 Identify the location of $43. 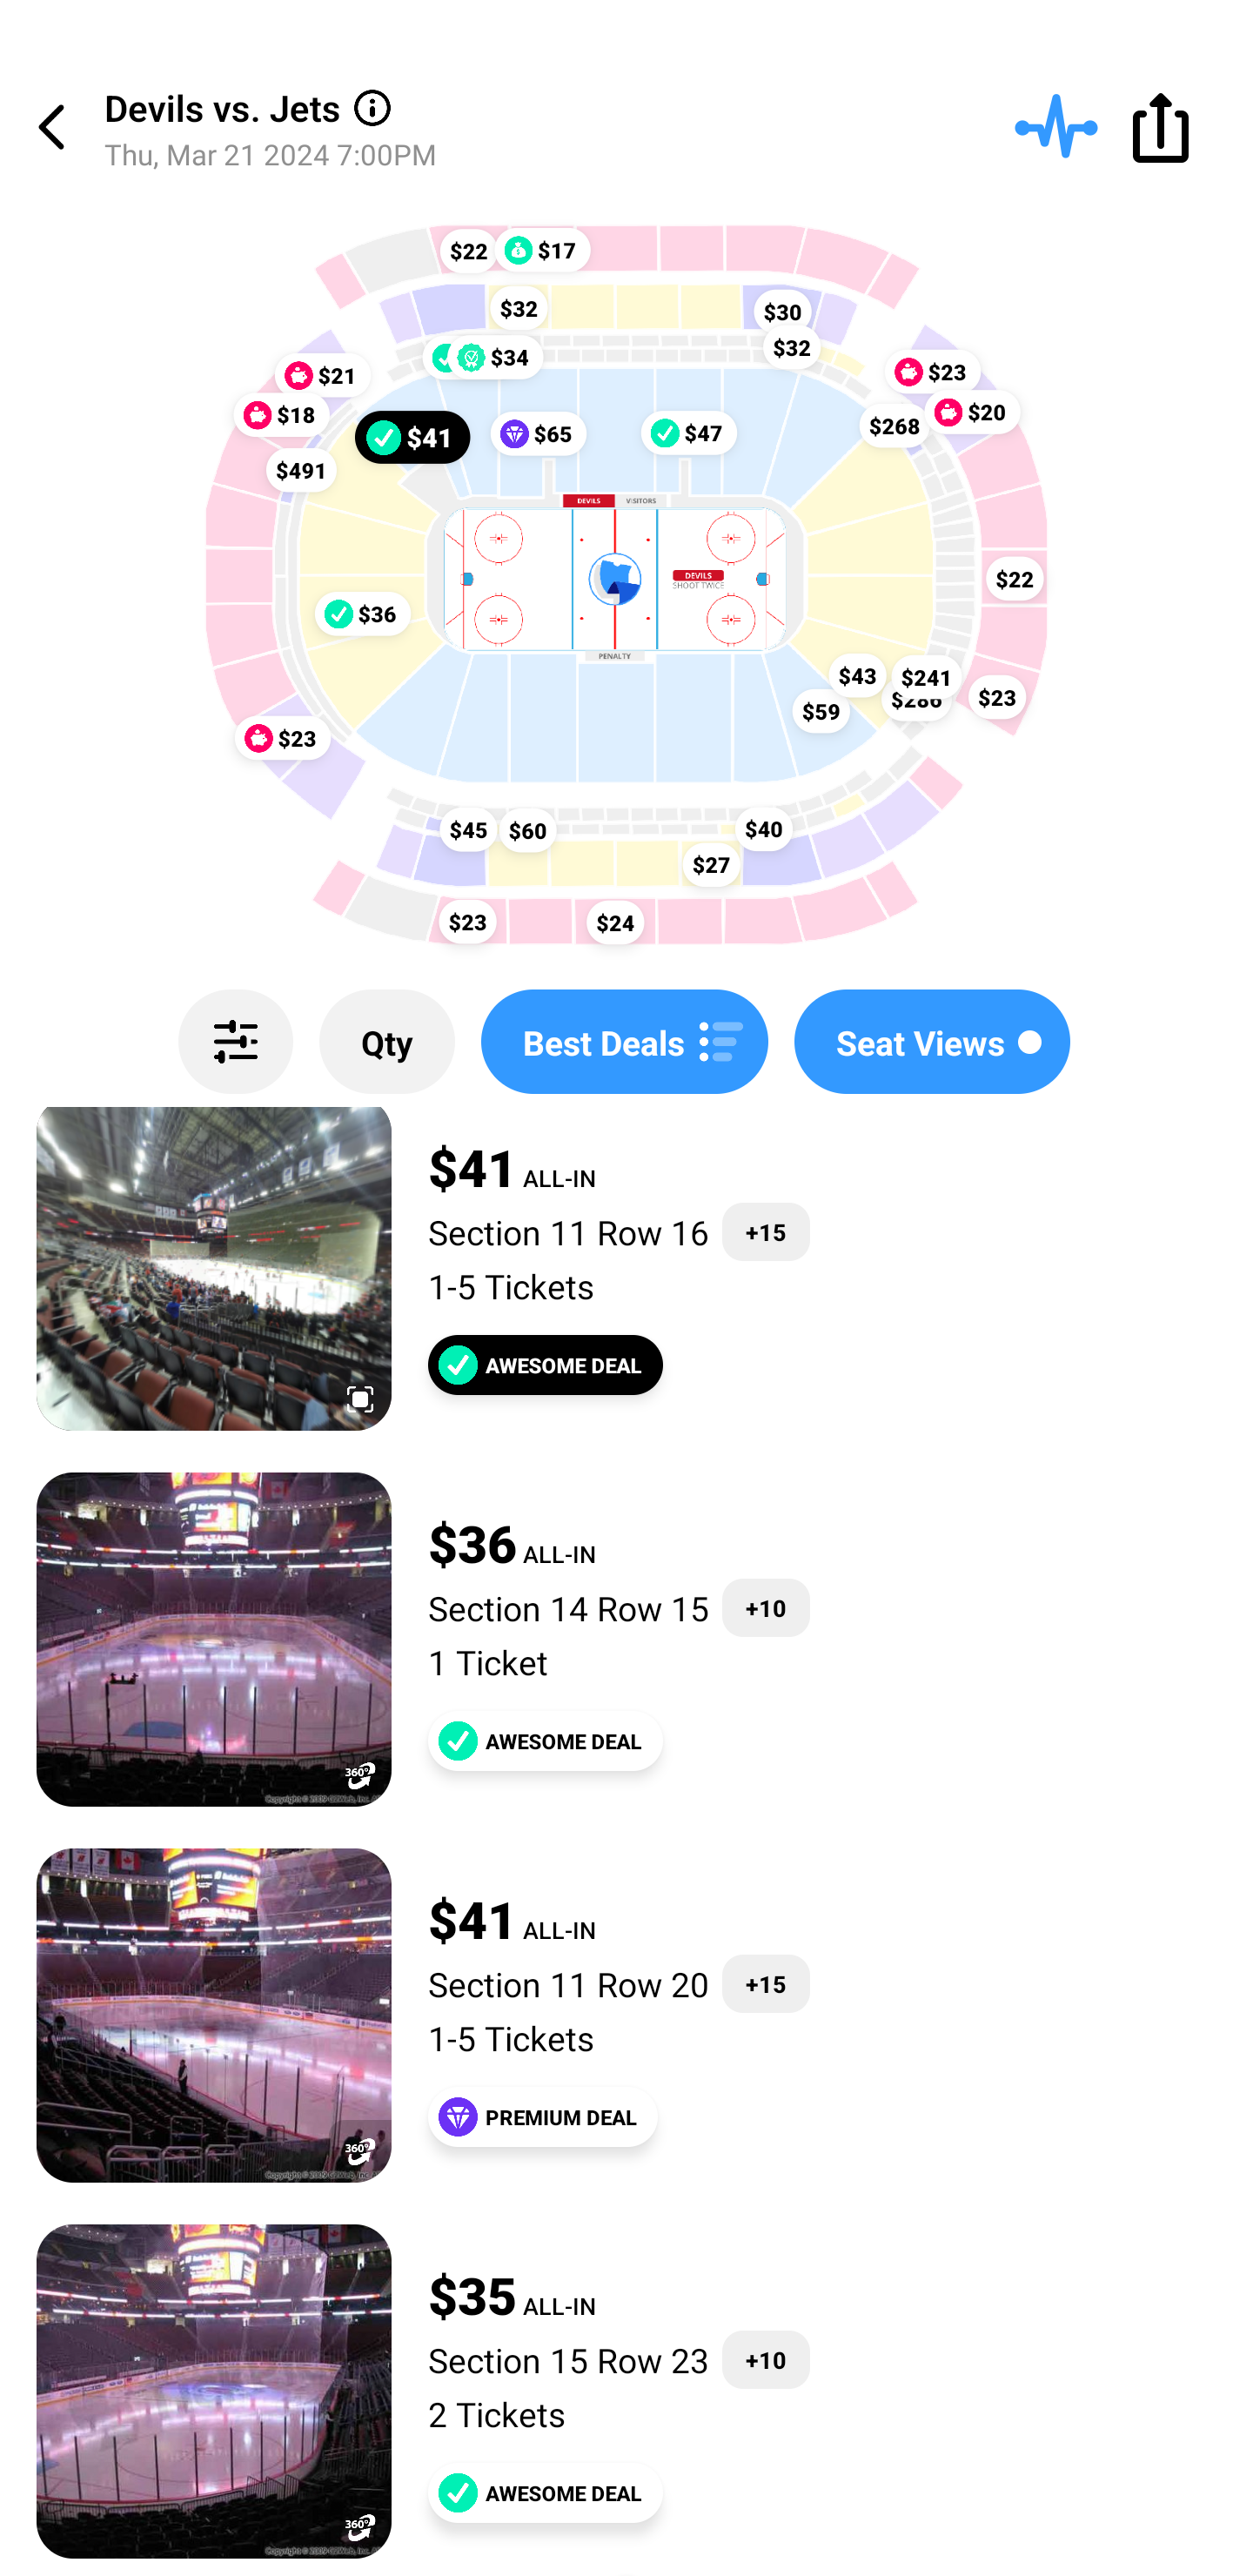
(858, 675).